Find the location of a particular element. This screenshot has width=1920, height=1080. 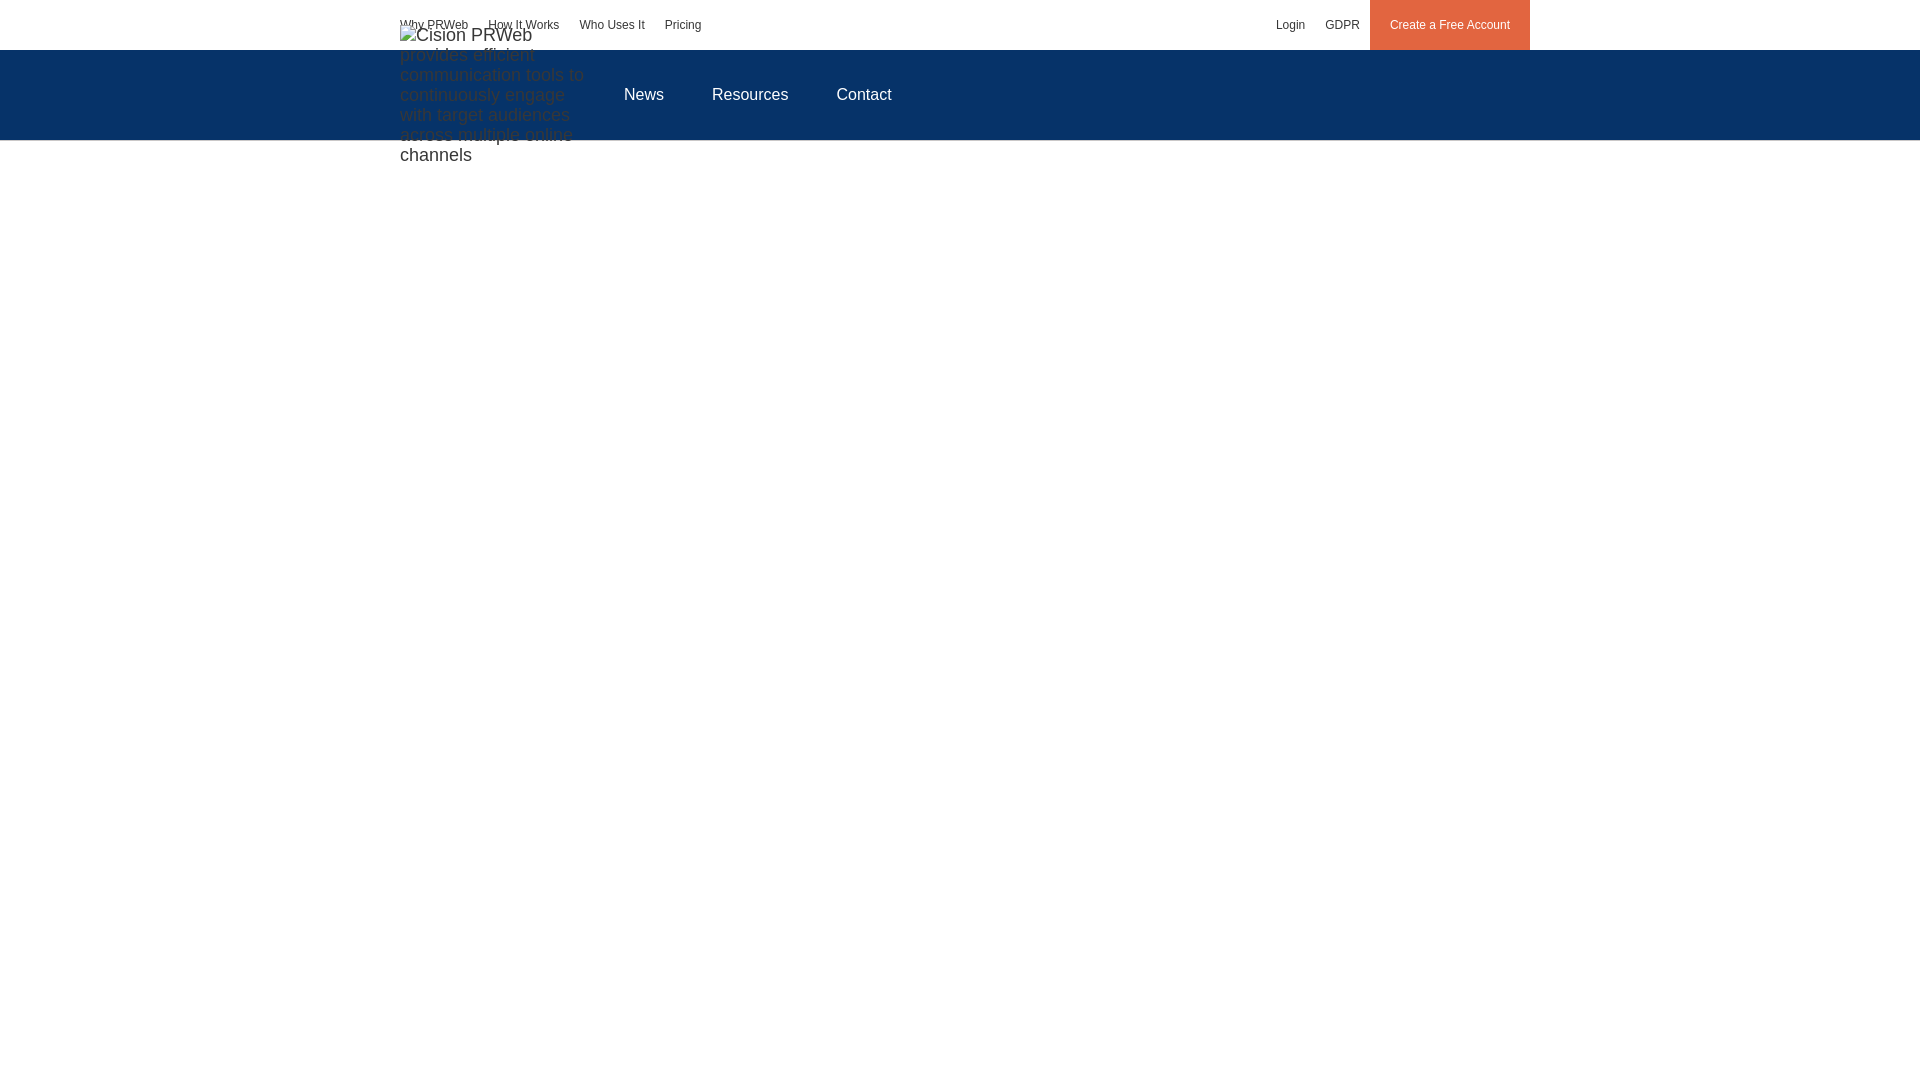

Pricing is located at coordinates (683, 24).